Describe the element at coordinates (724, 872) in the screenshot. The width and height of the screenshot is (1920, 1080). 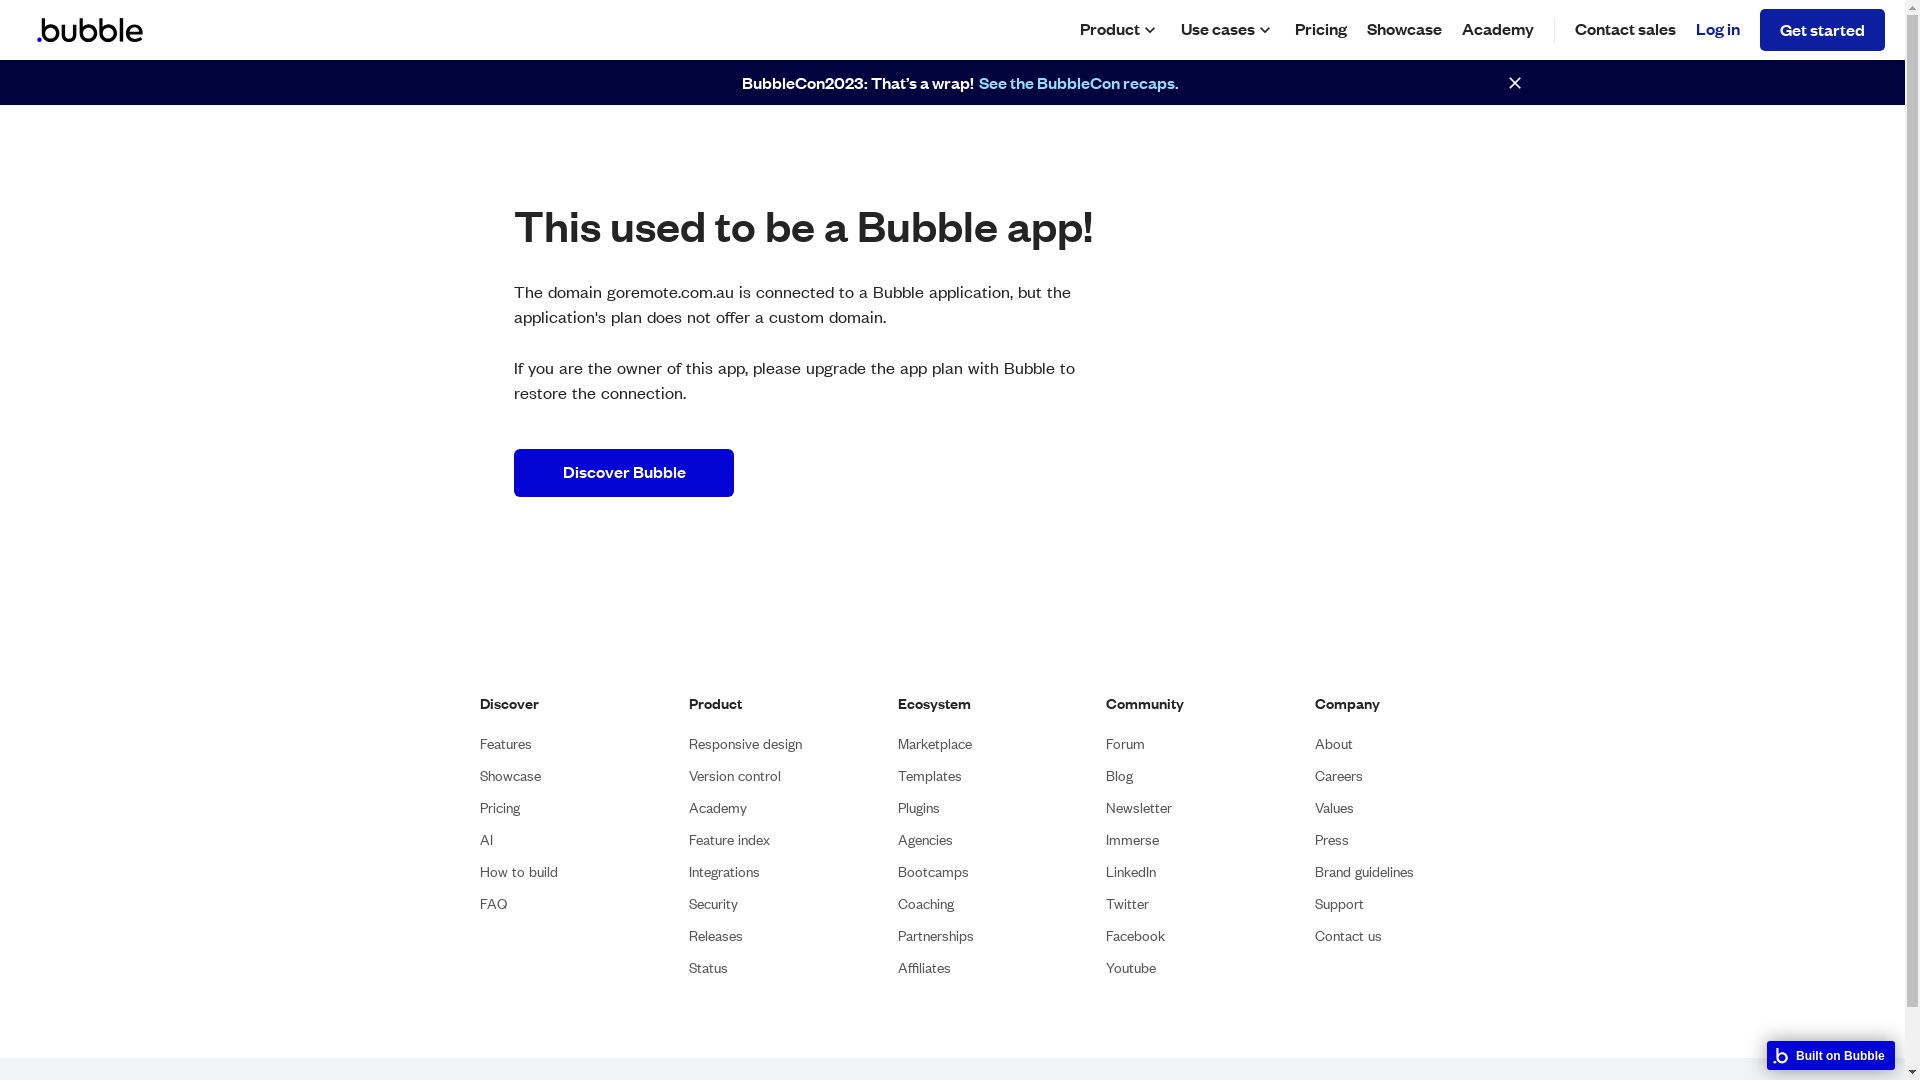
I see `Integrations` at that location.